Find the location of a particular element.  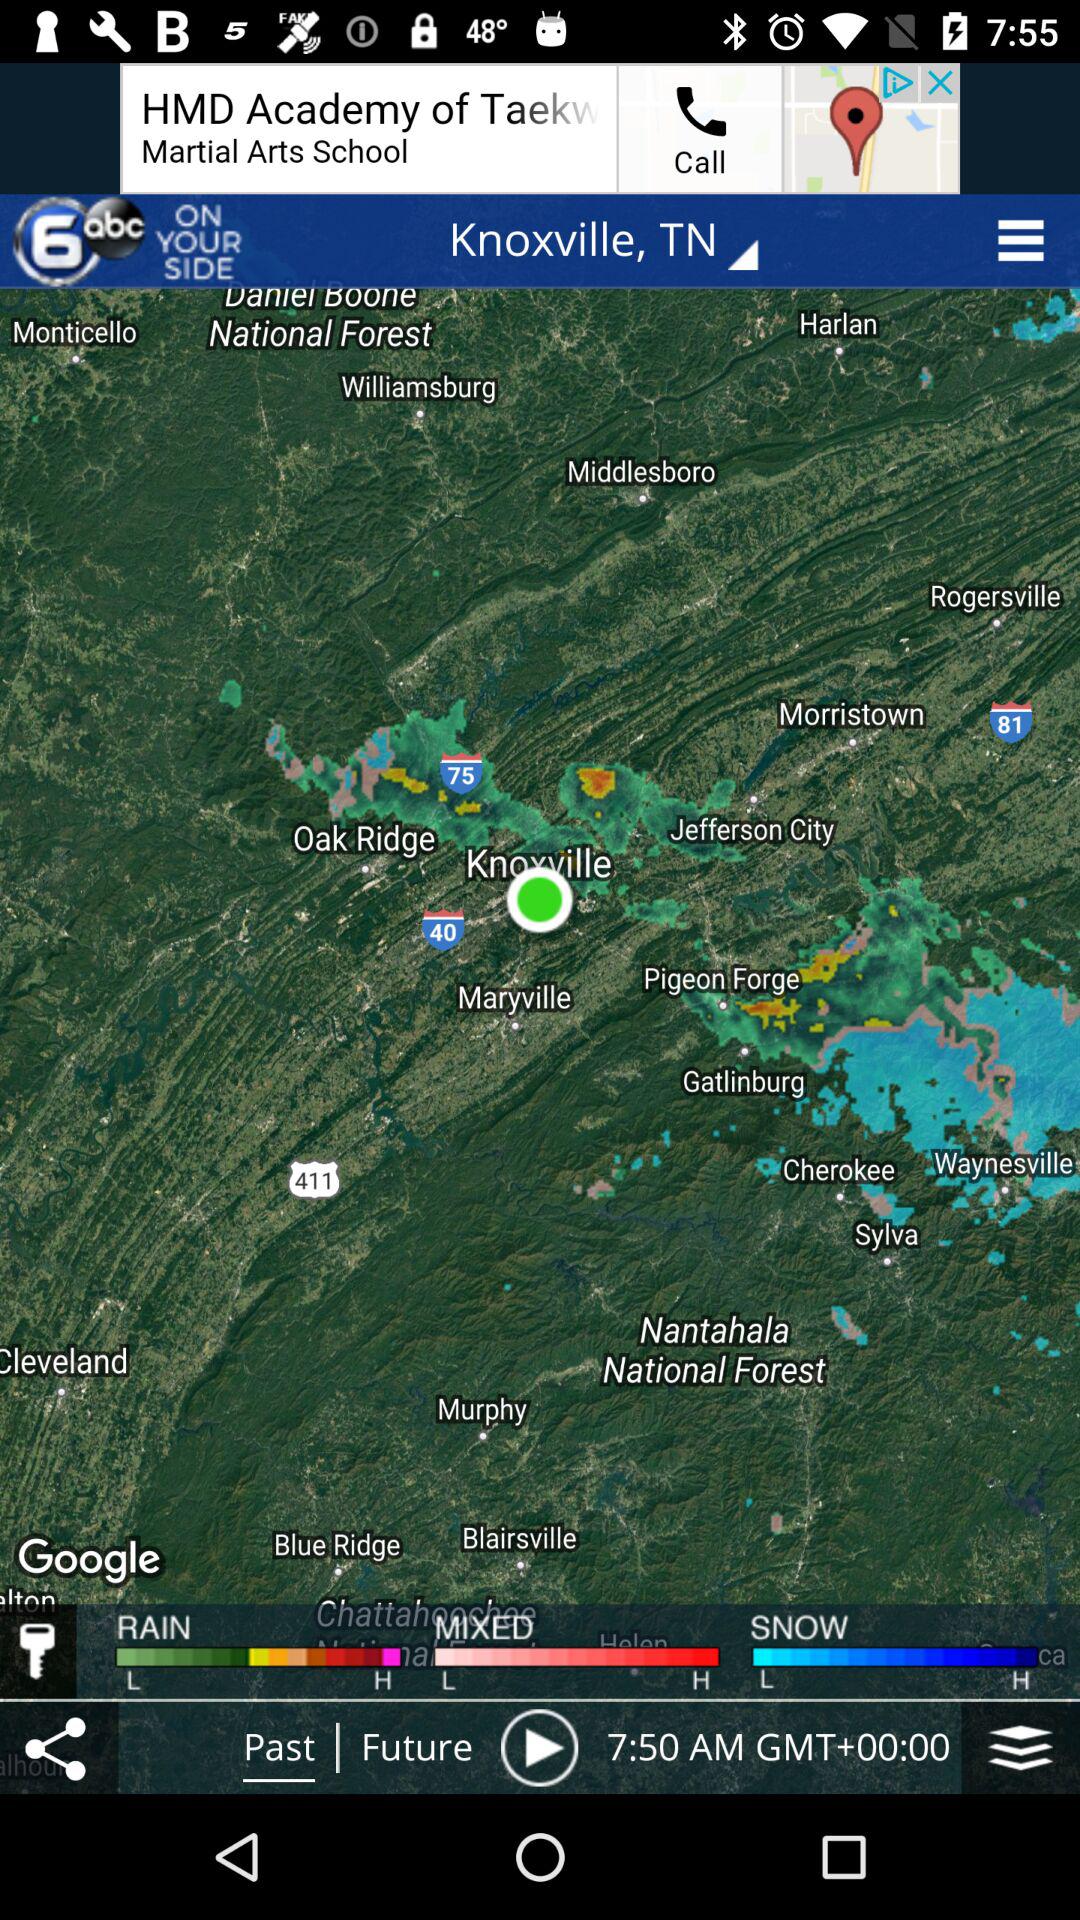

click on the symbol below snow at the bottom is located at coordinates (1021, 1747).